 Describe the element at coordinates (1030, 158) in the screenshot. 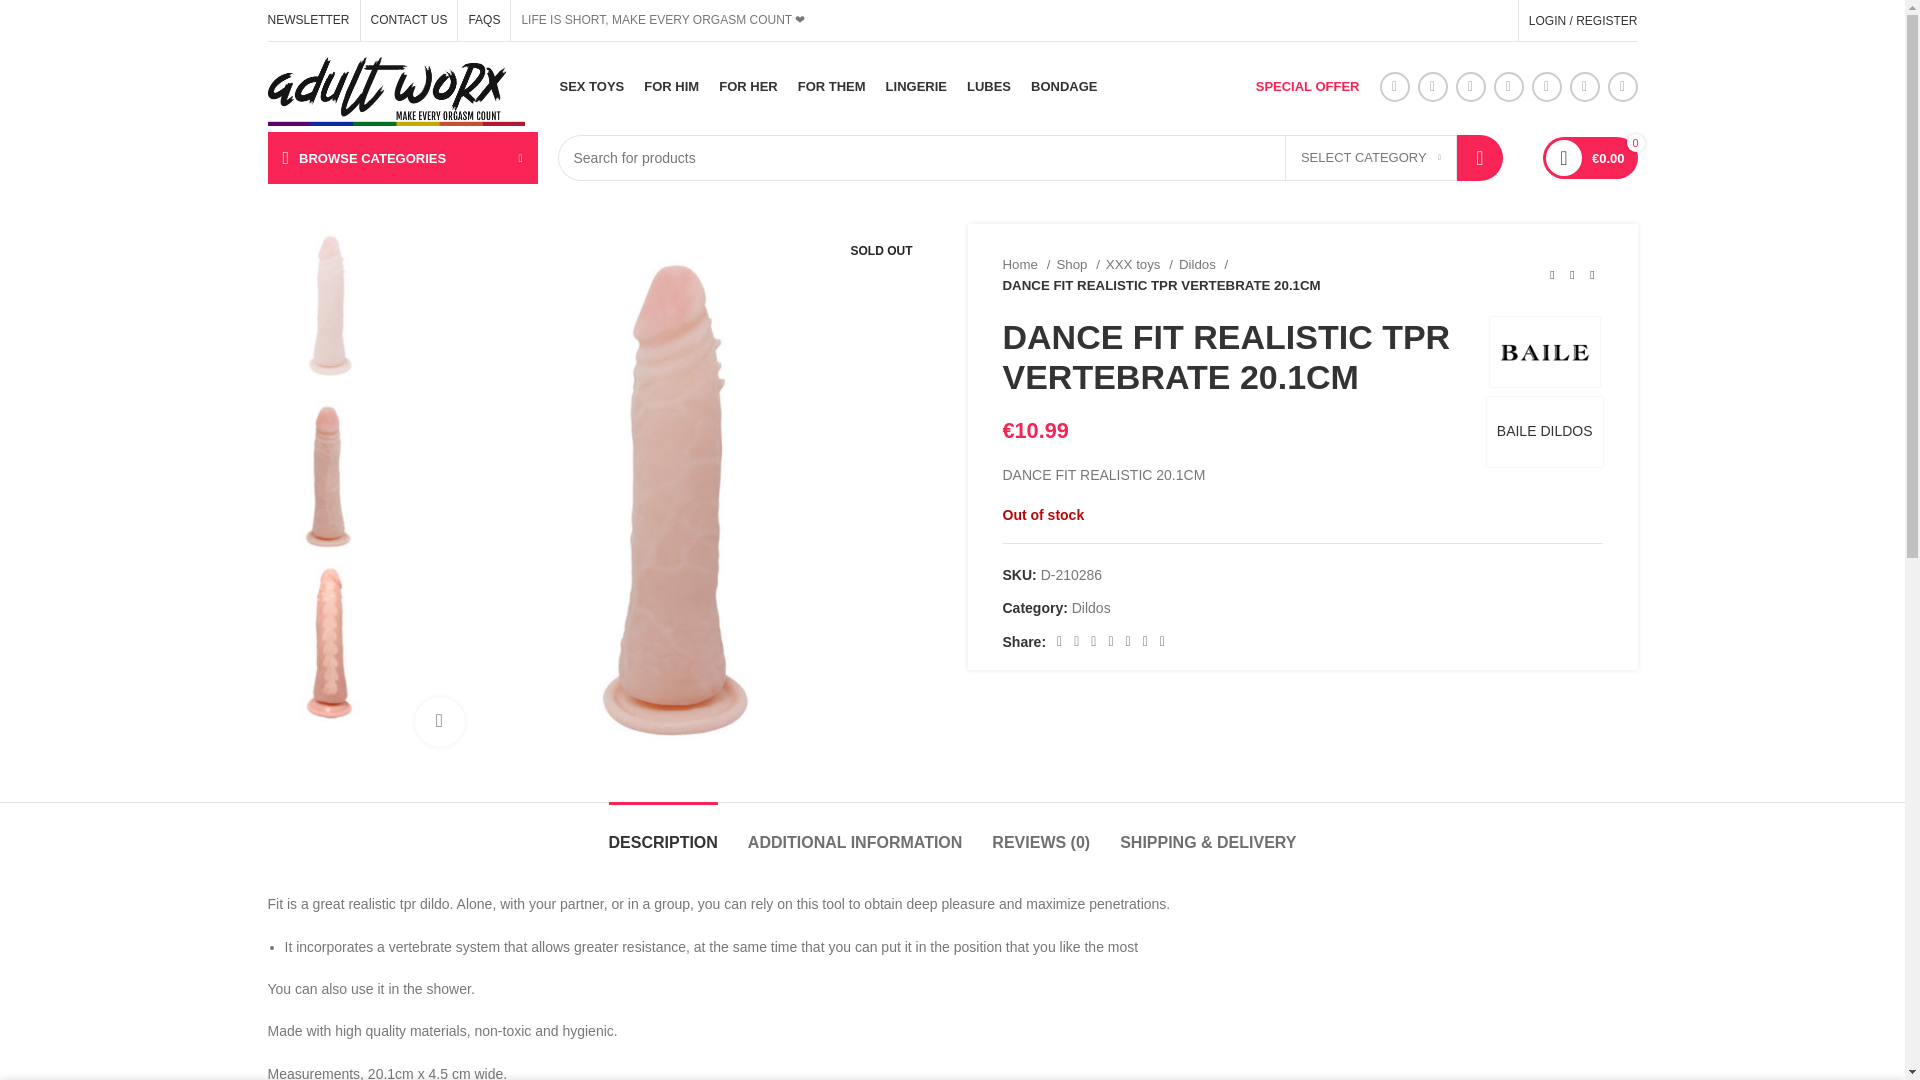

I see `Search for products` at that location.